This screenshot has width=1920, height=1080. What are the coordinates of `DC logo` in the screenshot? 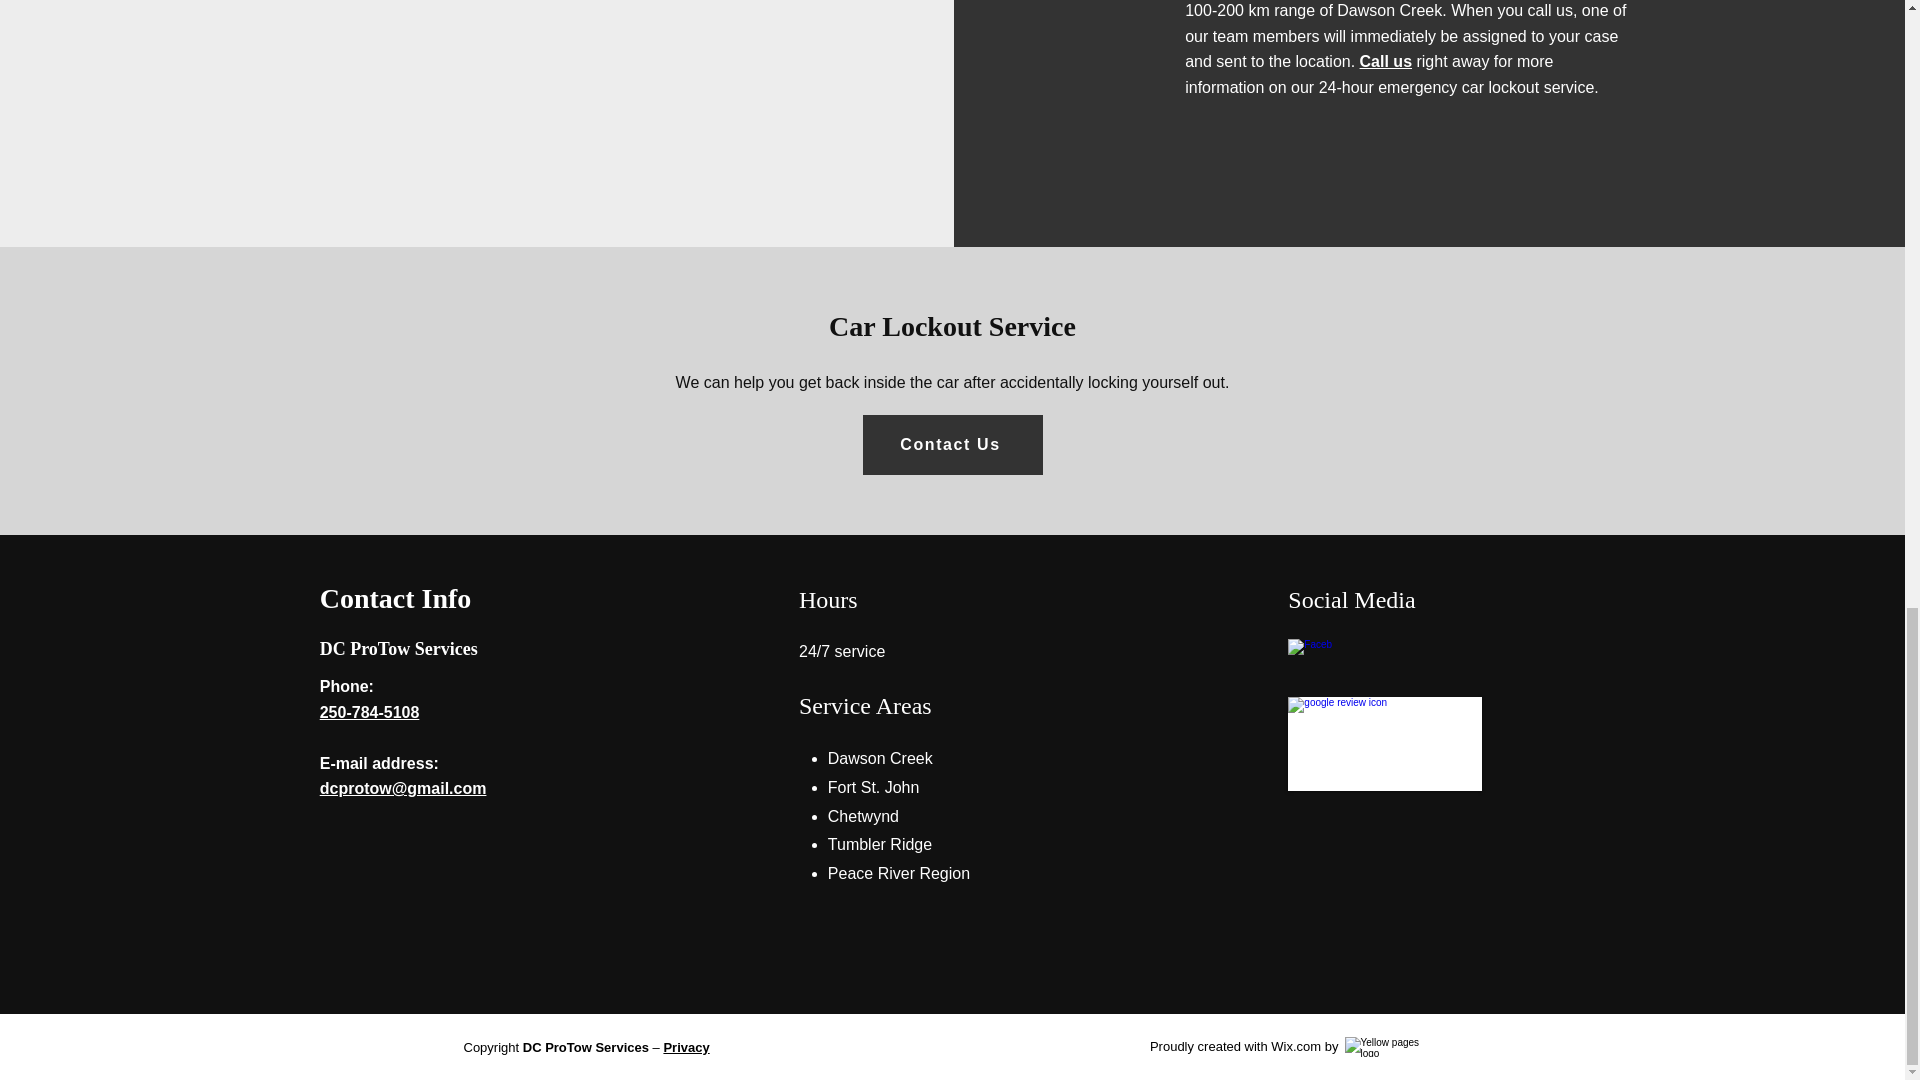 It's located at (1385, 743).